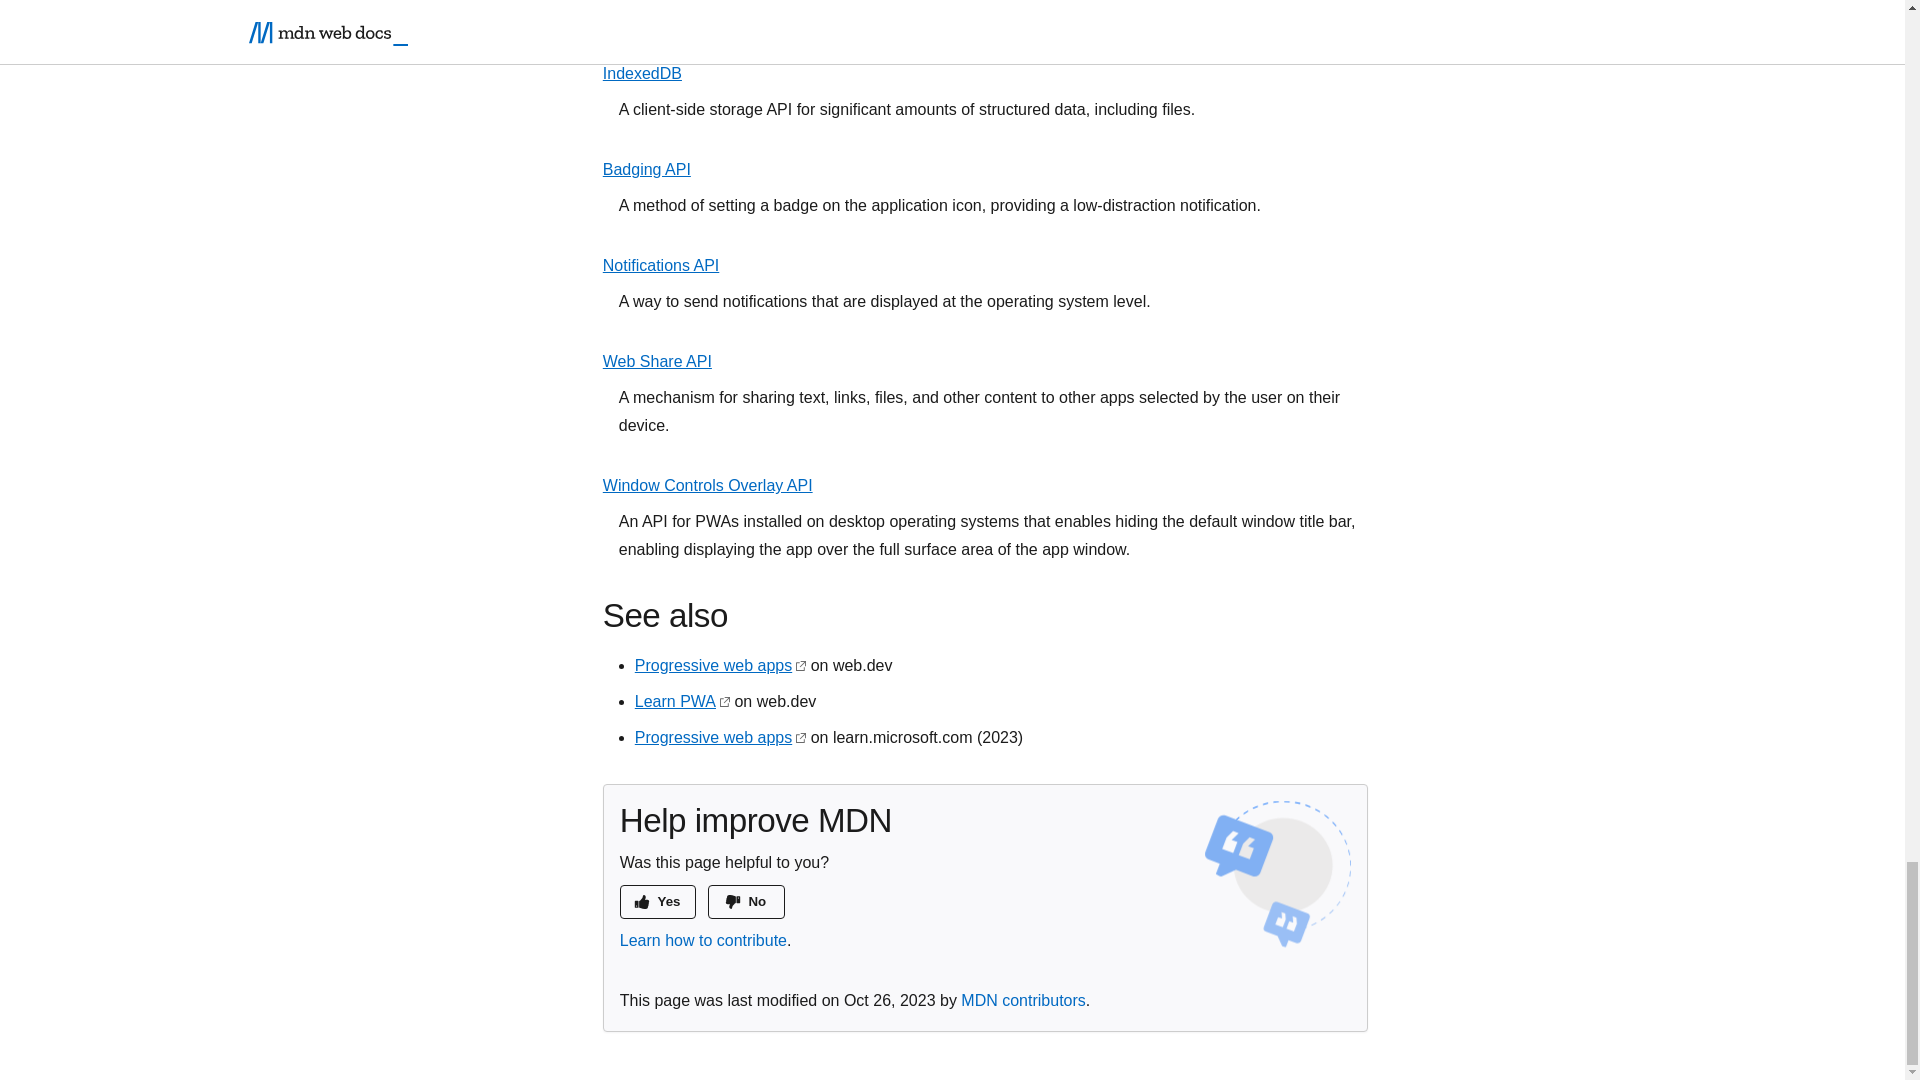 The width and height of the screenshot is (1920, 1080). What do you see at coordinates (704, 940) in the screenshot?
I see `This will take you to our contribution guidelines on GitHub.` at bounding box center [704, 940].